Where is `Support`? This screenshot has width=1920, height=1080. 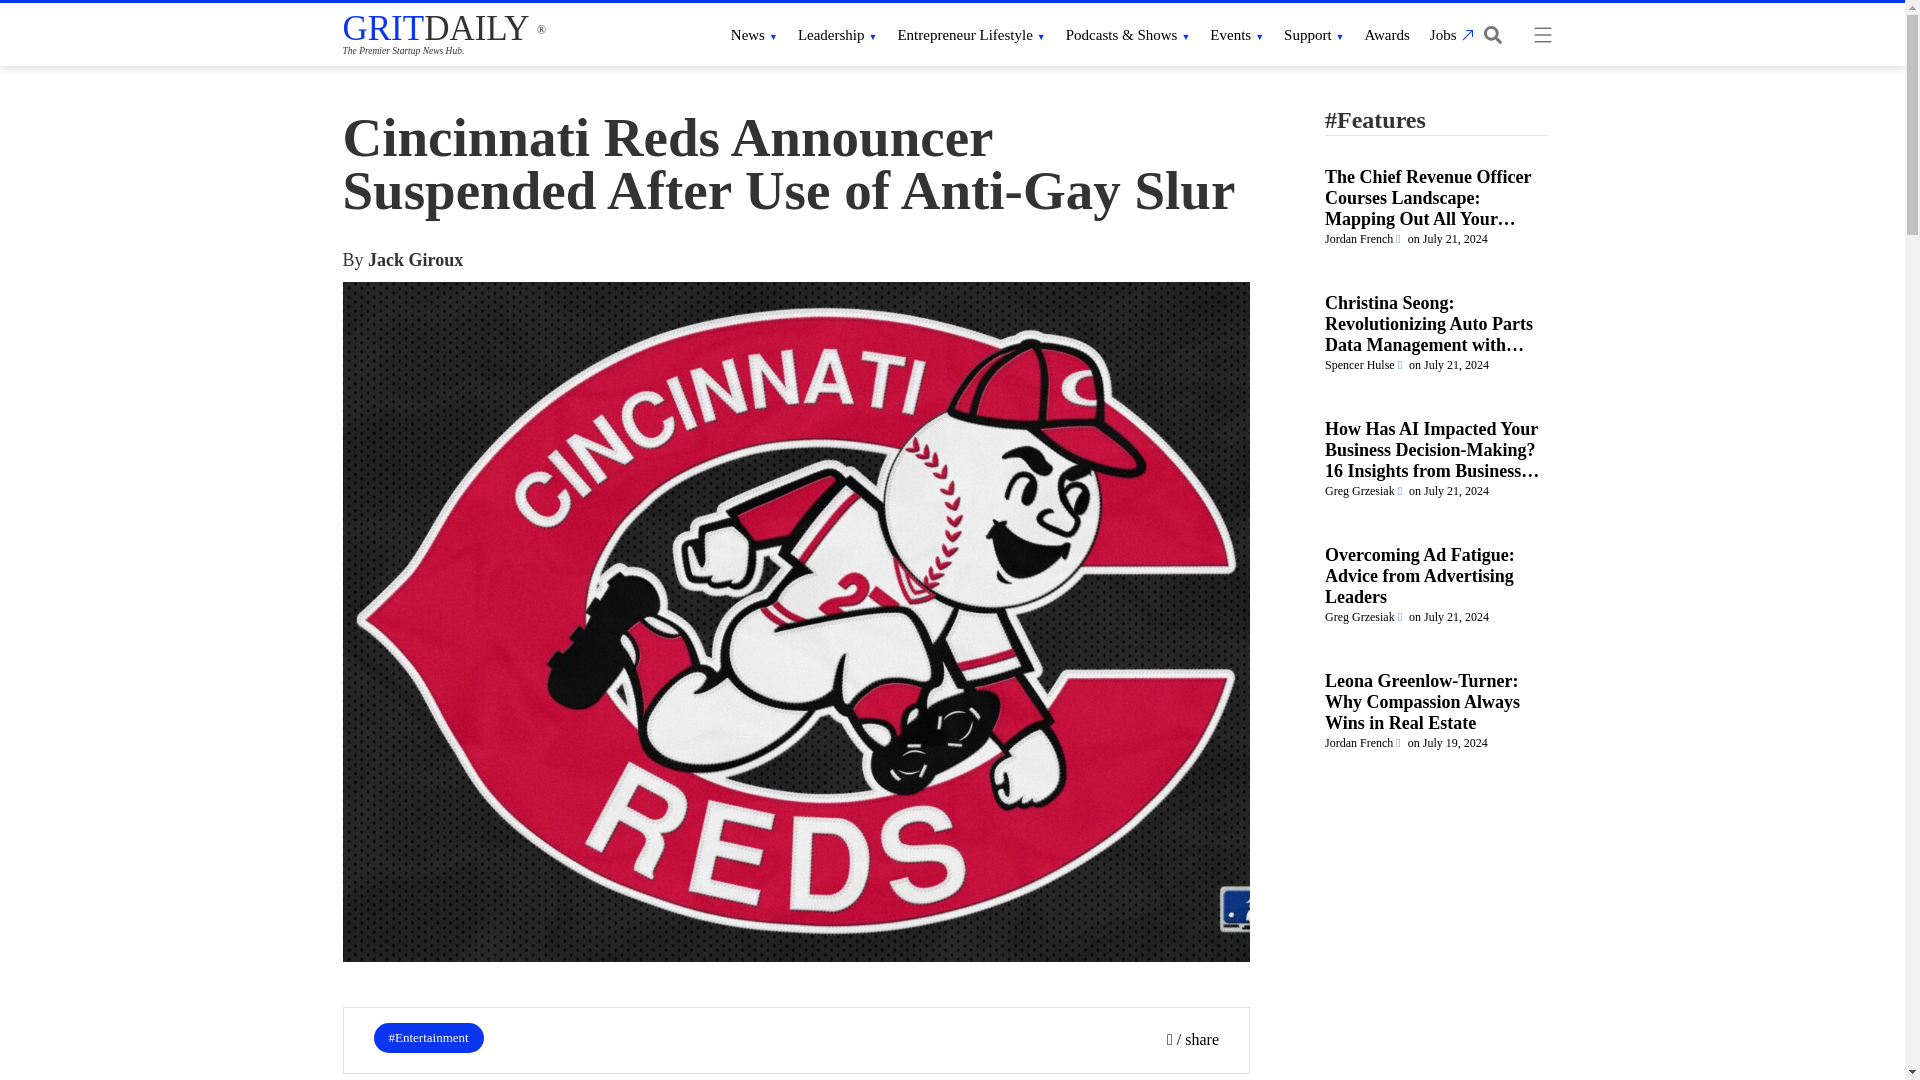
Support is located at coordinates (1314, 34).